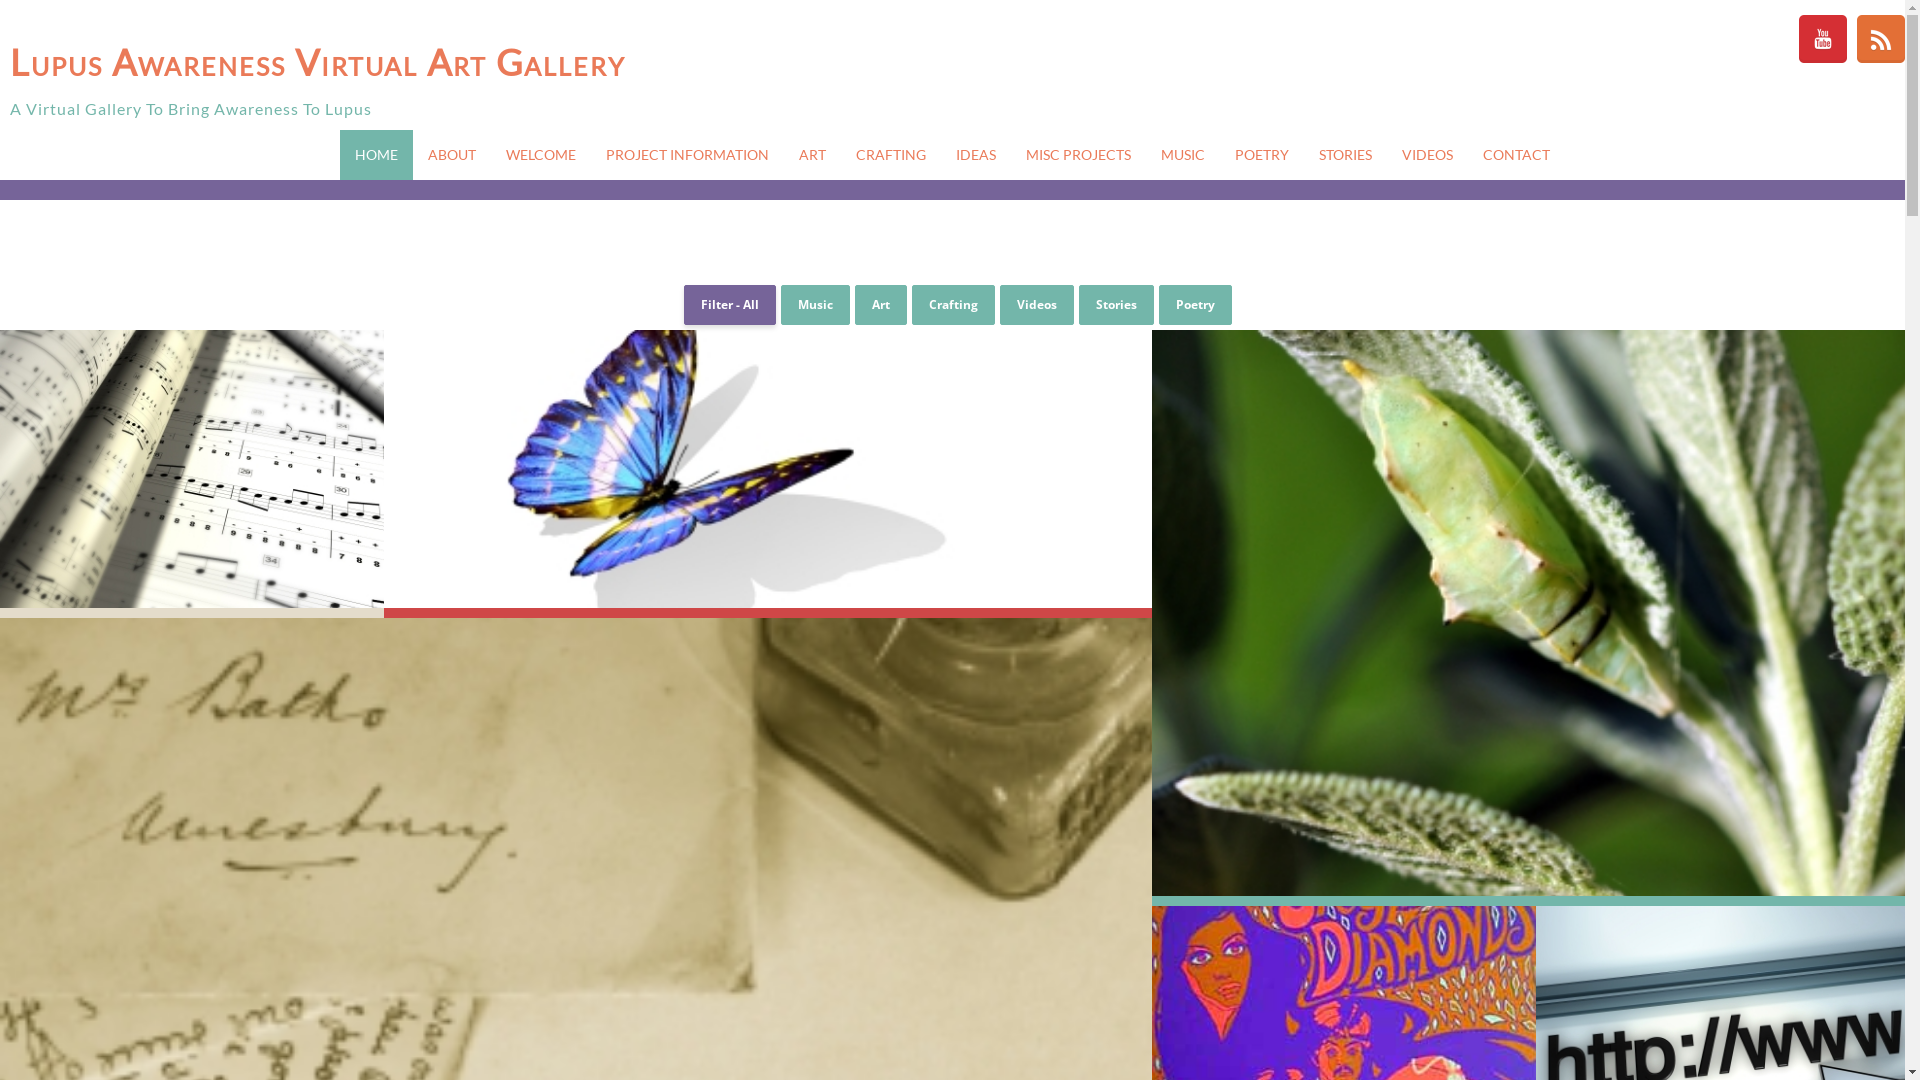 The width and height of the screenshot is (1920, 1080). Describe the element at coordinates (1346, 155) in the screenshot. I see `STORIES` at that location.